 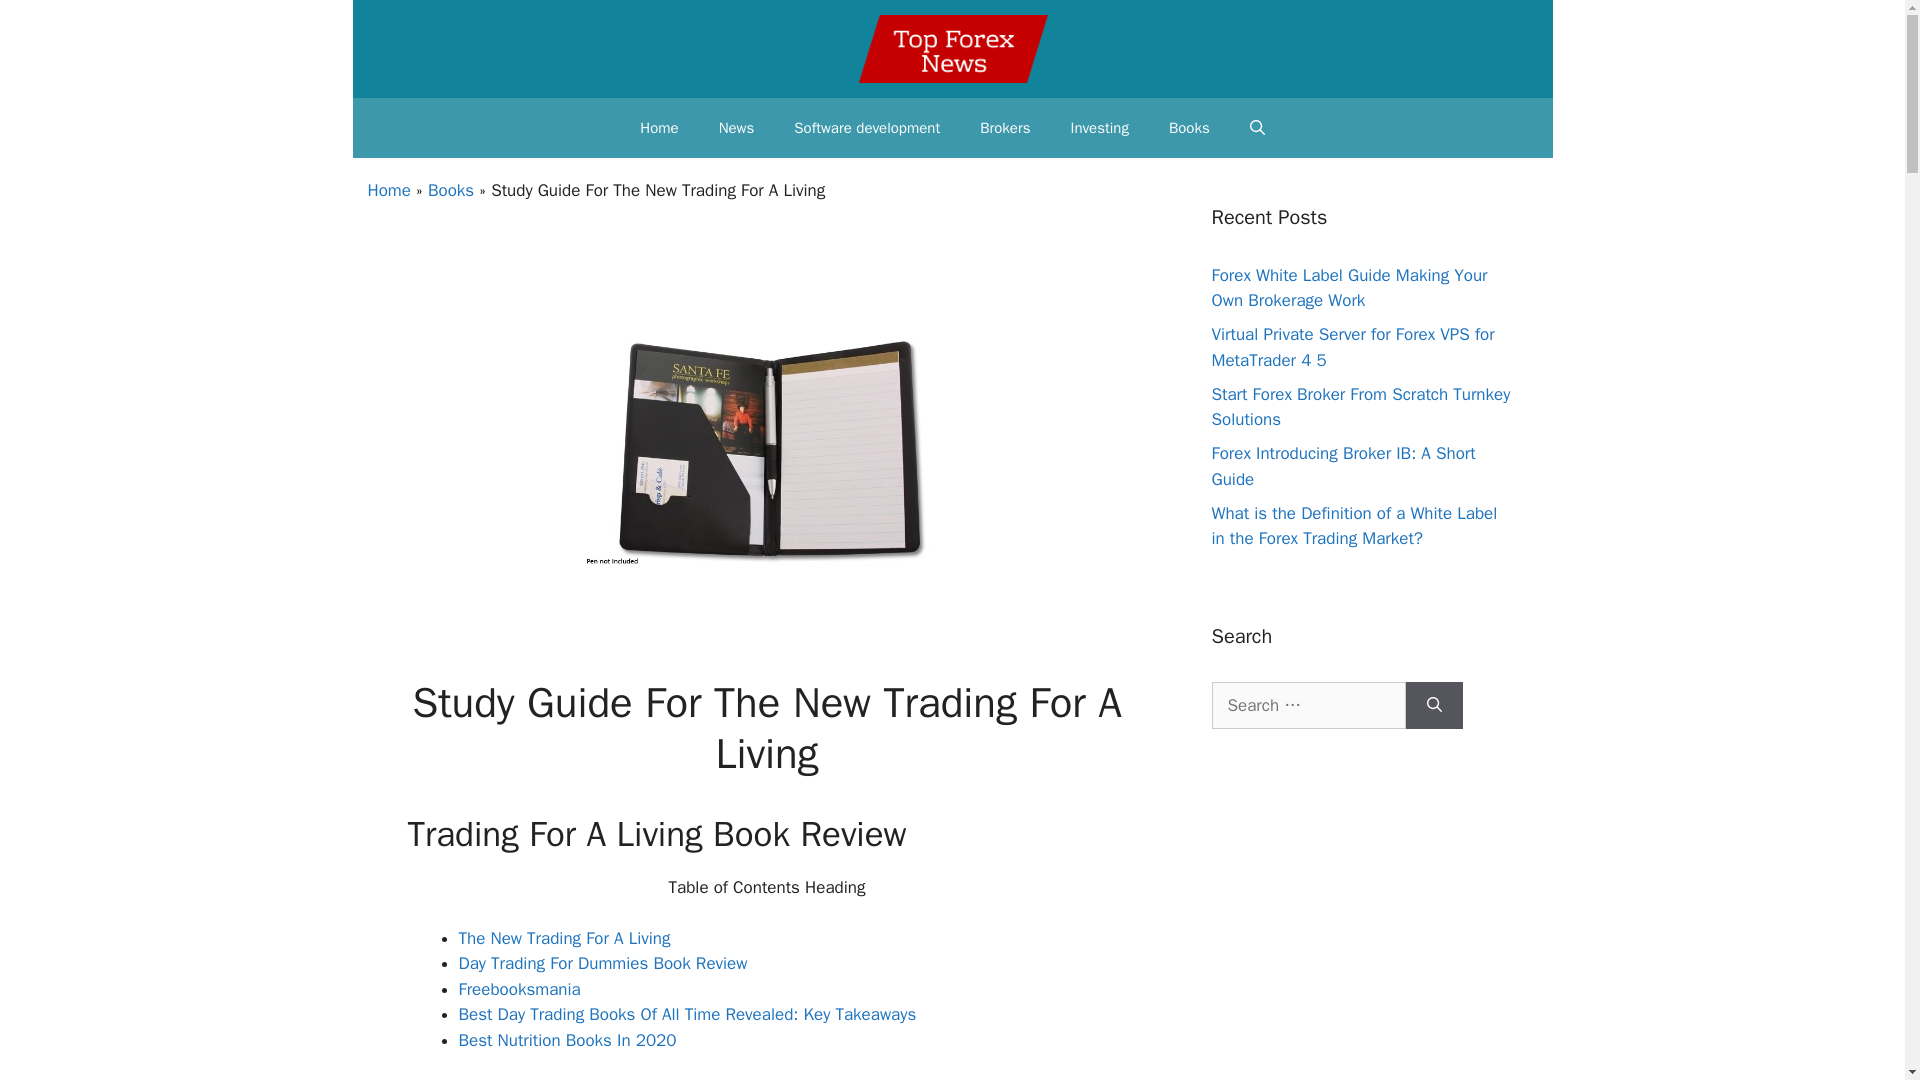 What do you see at coordinates (736, 128) in the screenshot?
I see `News` at bounding box center [736, 128].